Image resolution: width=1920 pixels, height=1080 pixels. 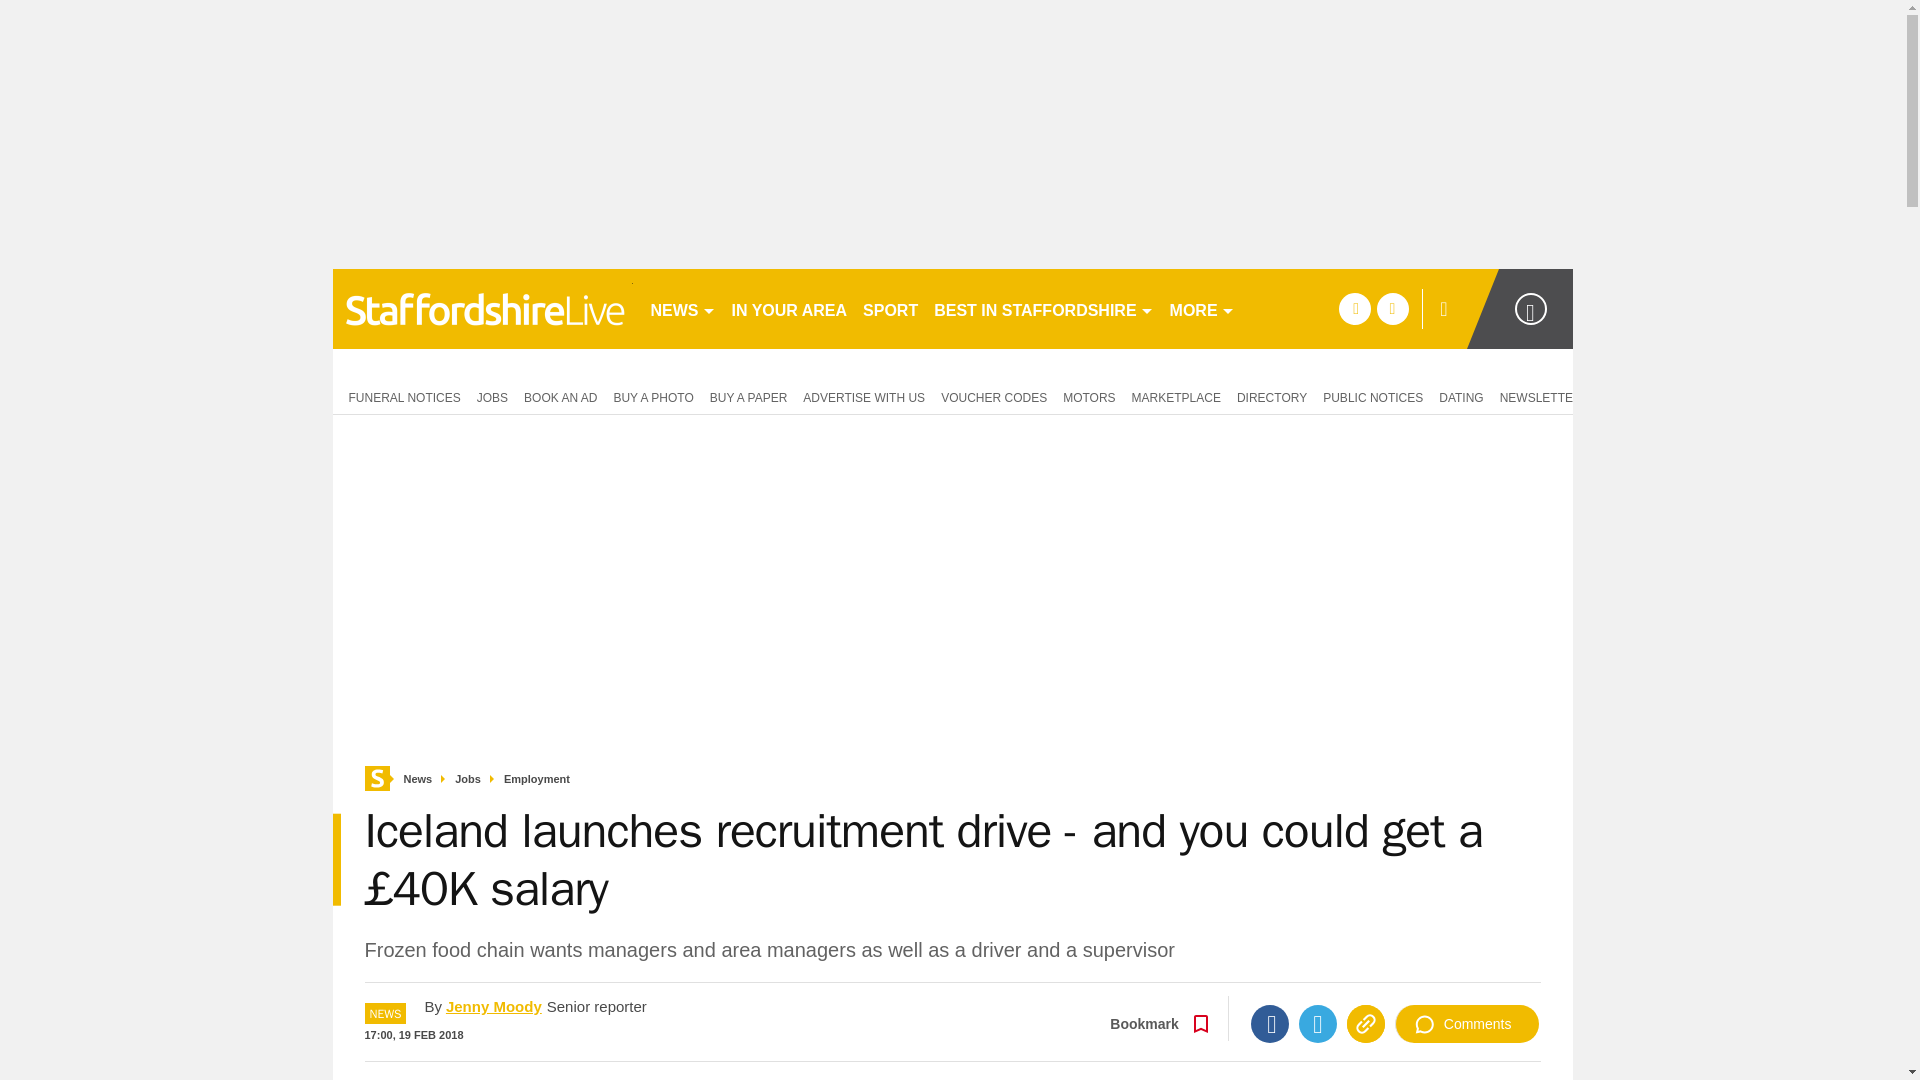 What do you see at coordinates (994, 396) in the screenshot?
I see `VOUCHER CODES` at bounding box center [994, 396].